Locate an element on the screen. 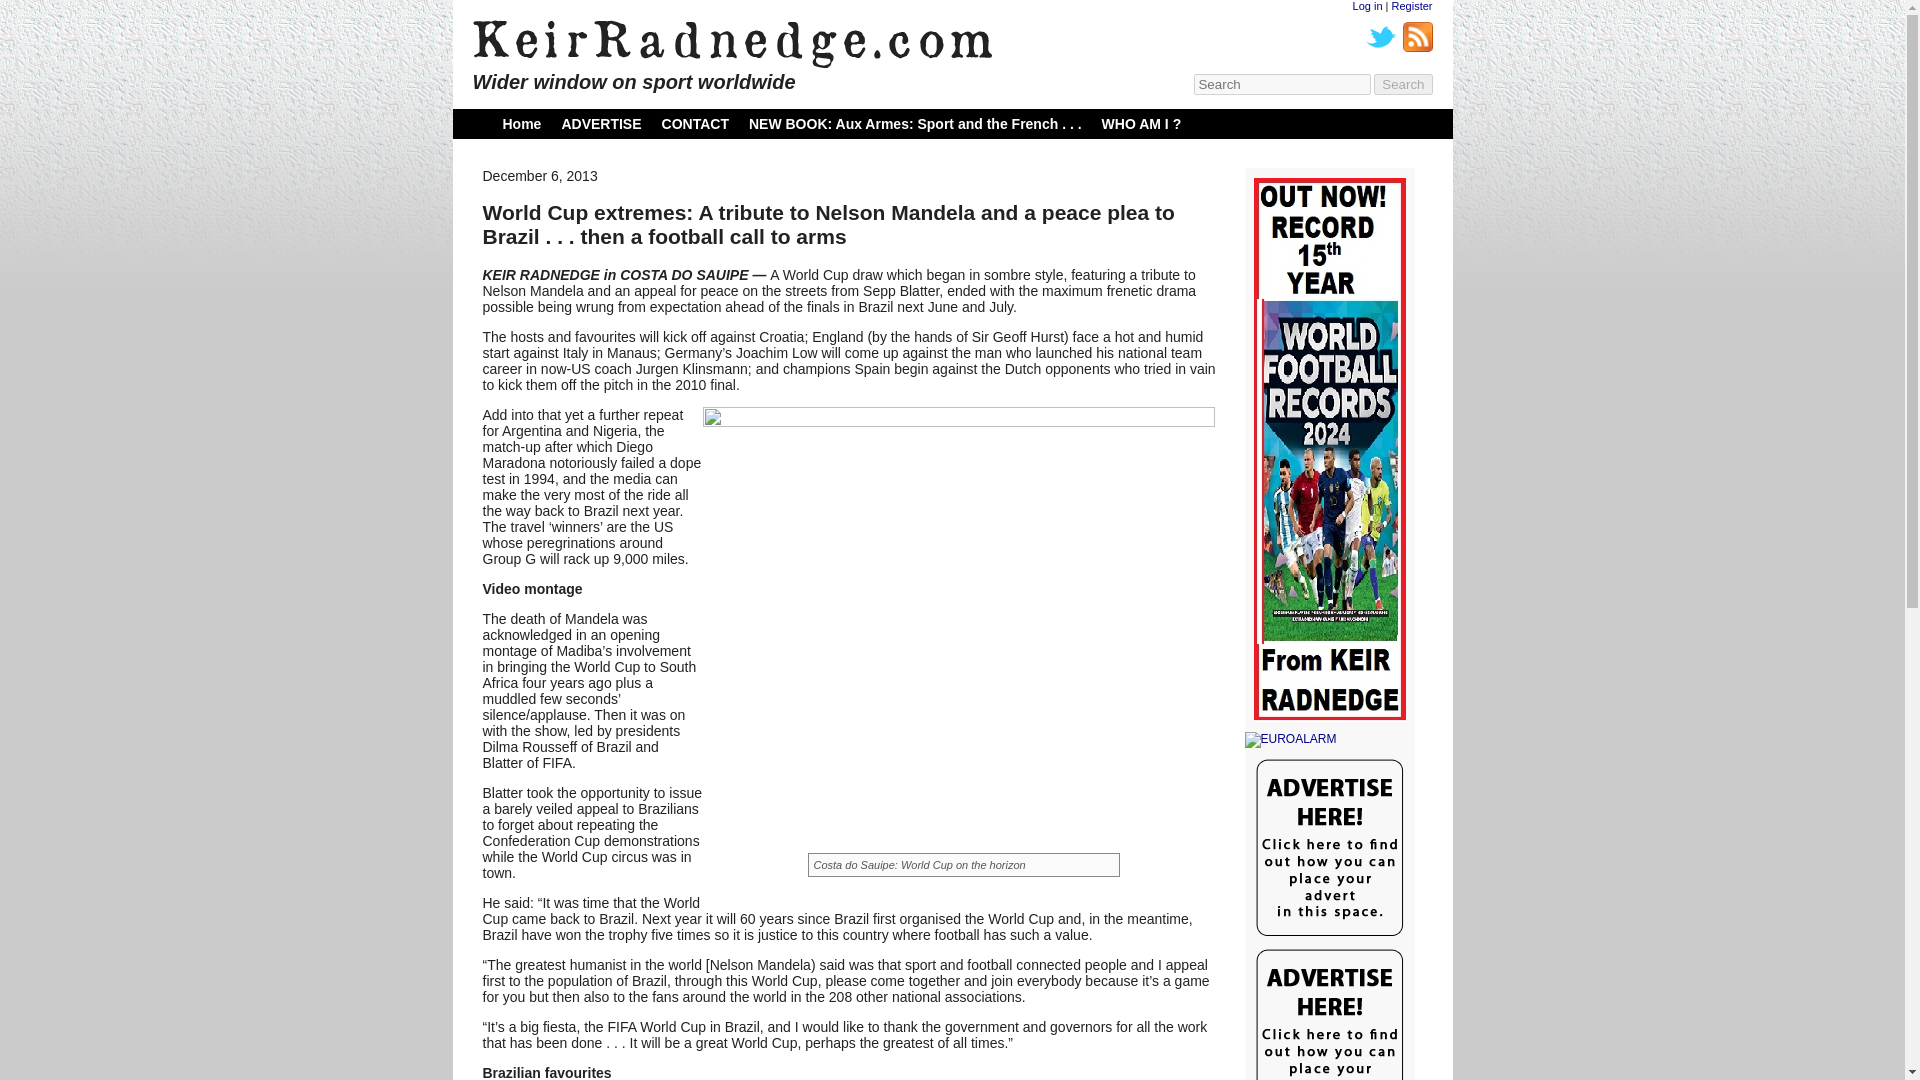 This screenshot has height=1080, width=1920. EUROALARM is located at coordinates (1328, 740).